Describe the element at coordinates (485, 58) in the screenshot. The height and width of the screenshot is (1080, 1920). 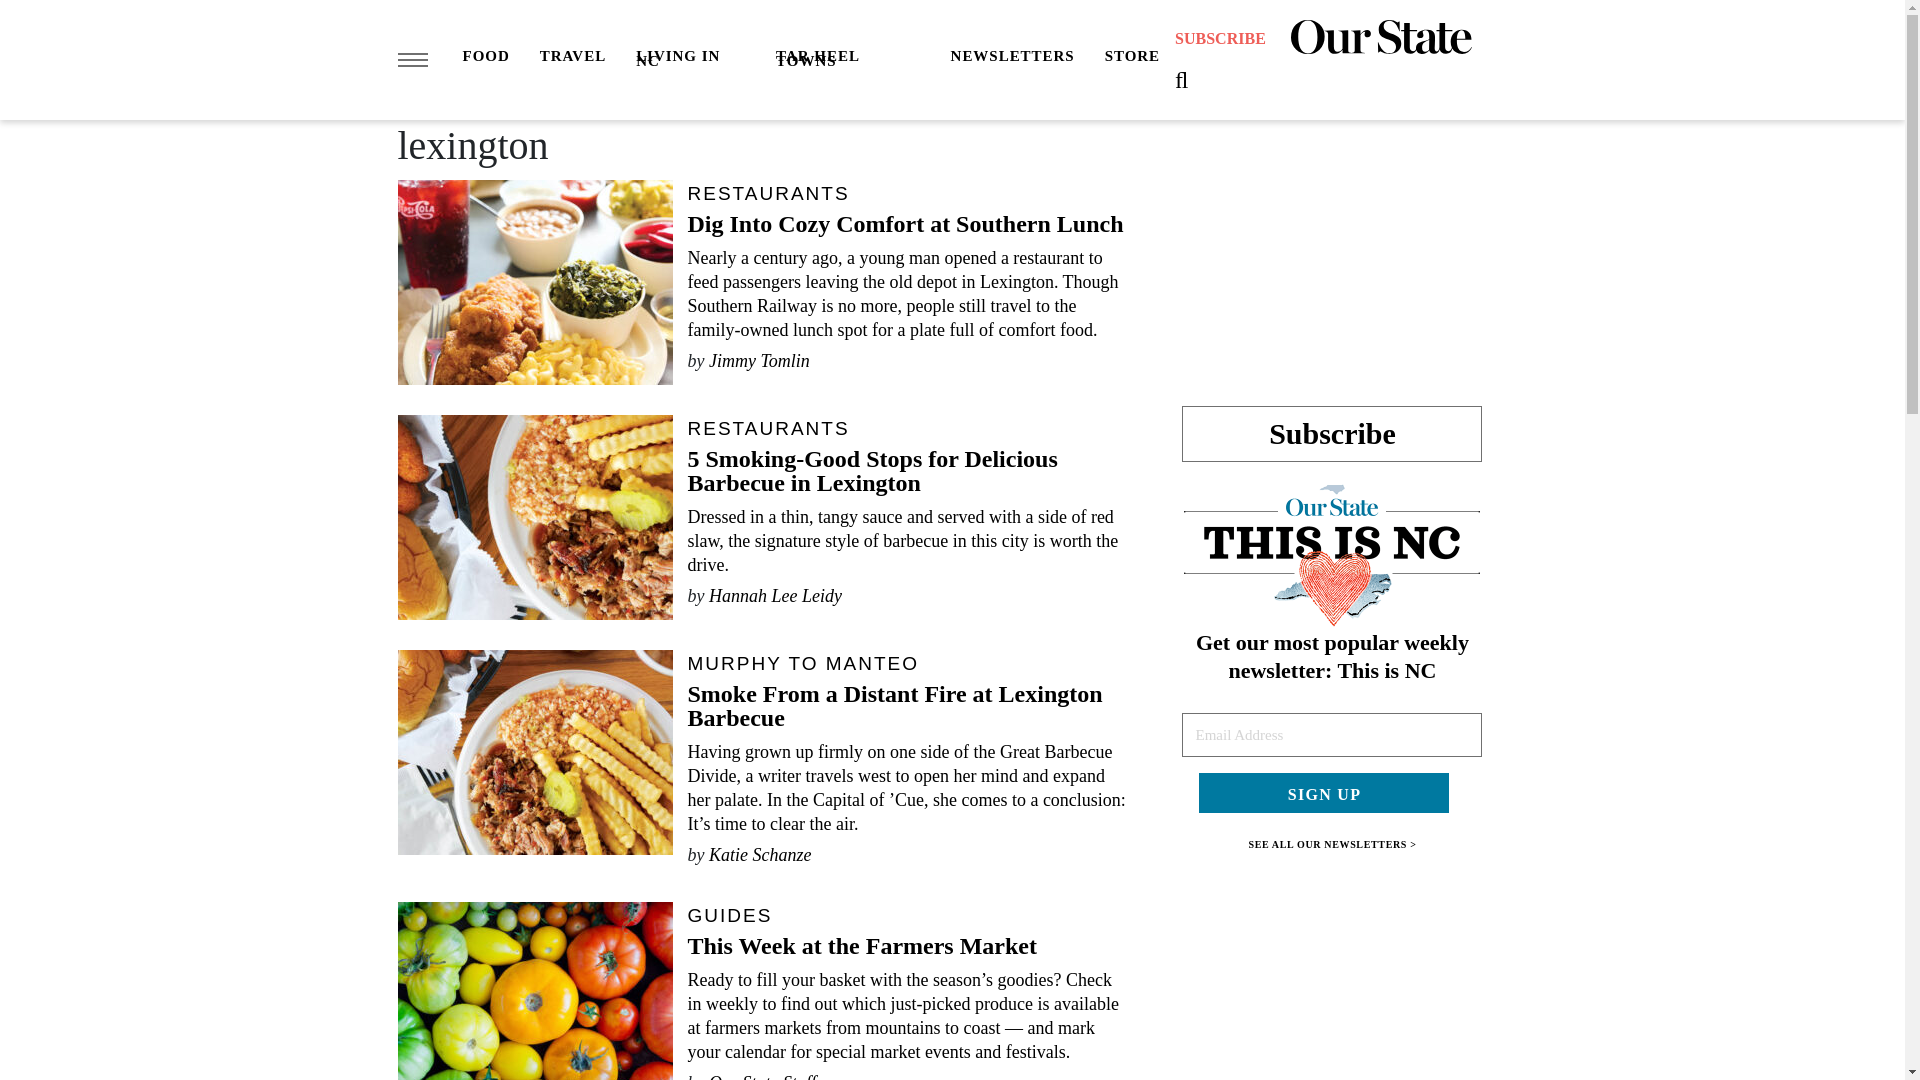
I see `FOOD` at that location.